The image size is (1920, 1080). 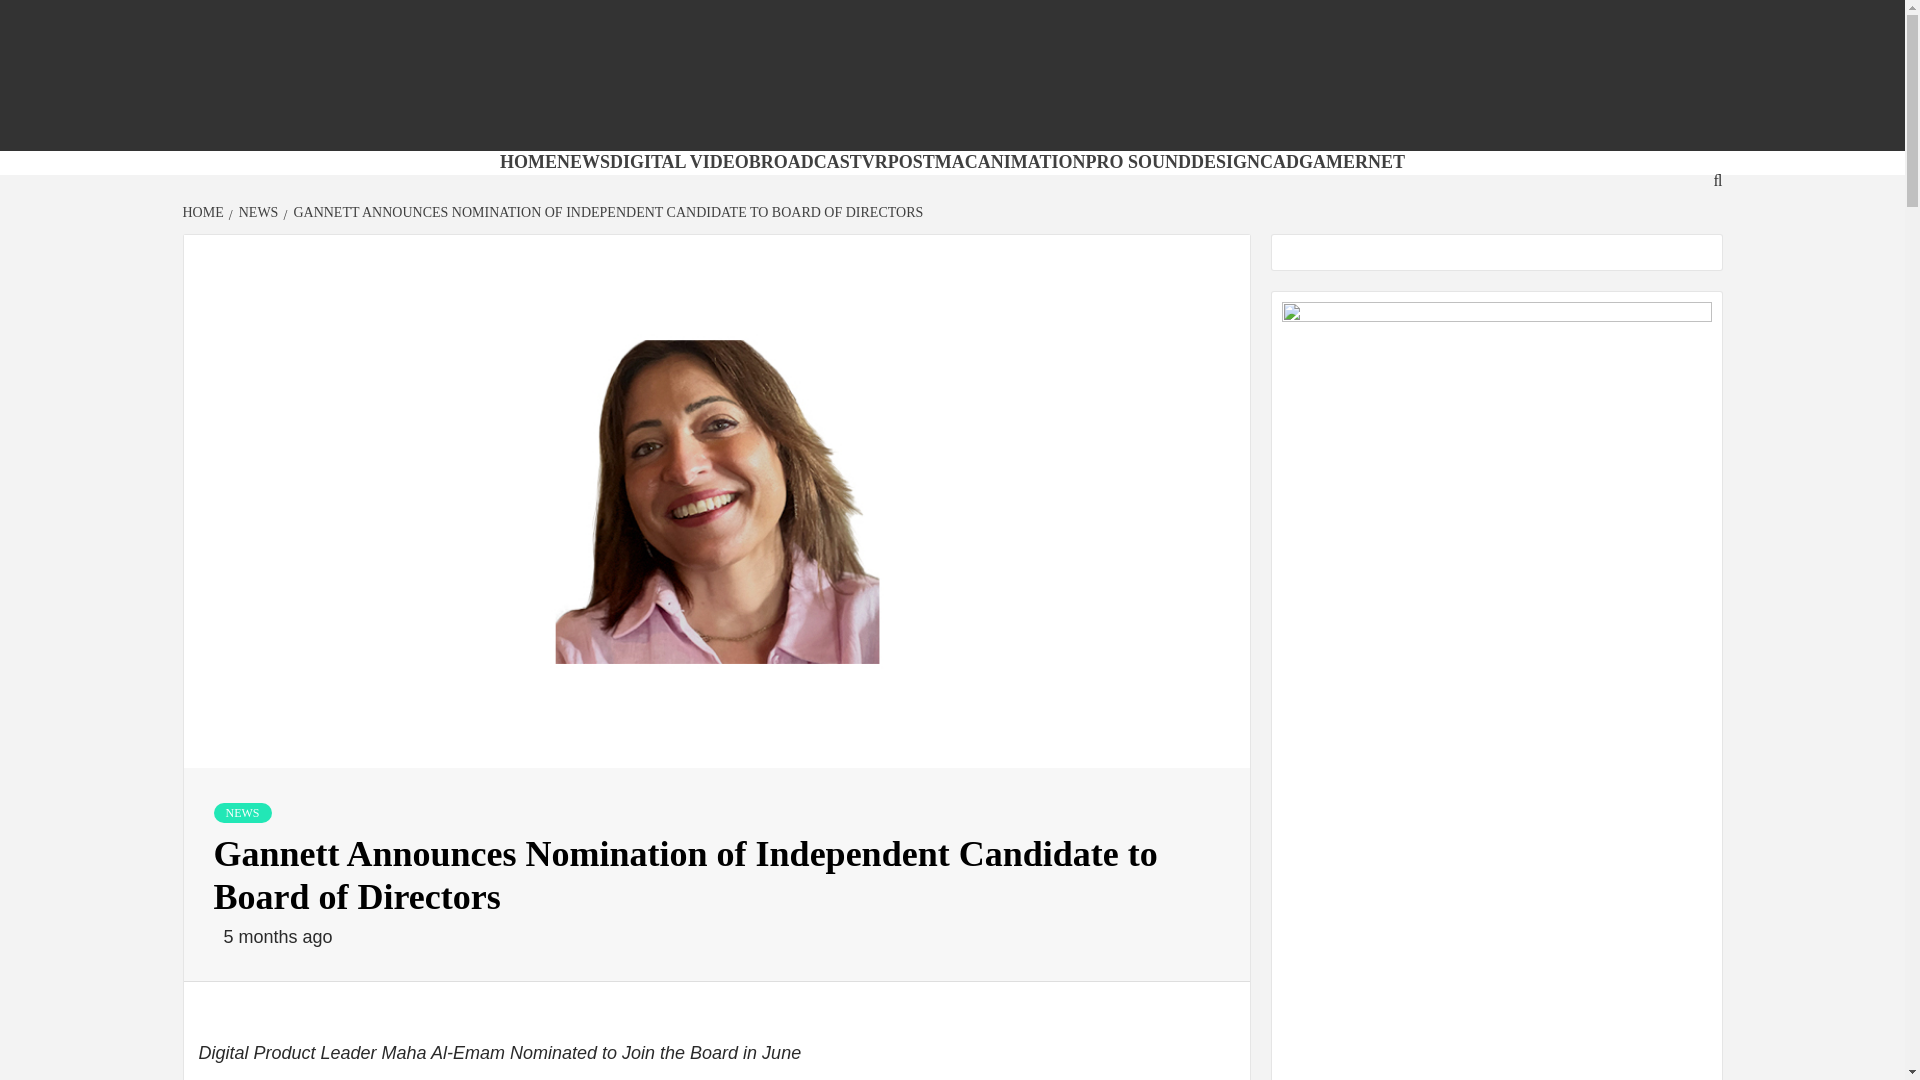 What do you see at coordinates (1139, 162) in the screenshot?
I see `PRO SOUND` at bounding box center [1139, 162].